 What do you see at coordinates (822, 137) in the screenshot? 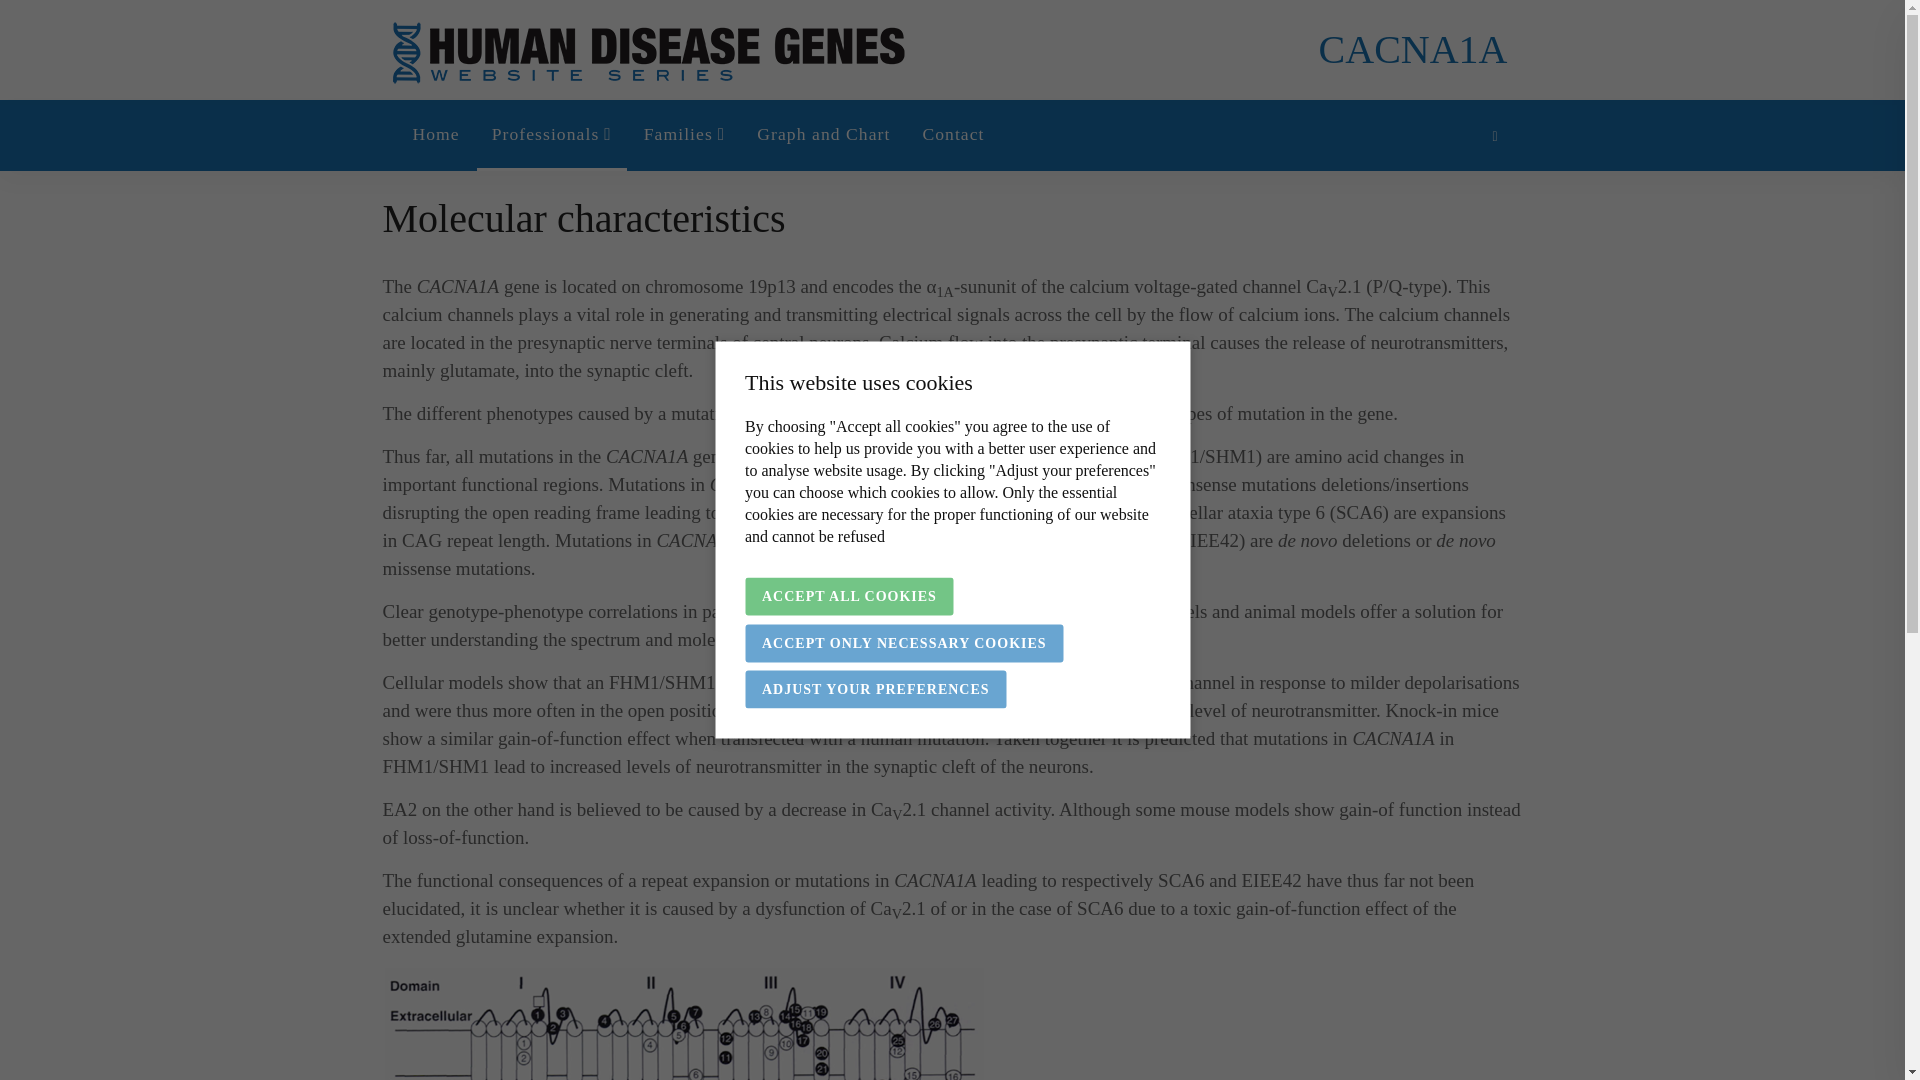
I see `Graph and Chart` at bounding box center [822, 137].